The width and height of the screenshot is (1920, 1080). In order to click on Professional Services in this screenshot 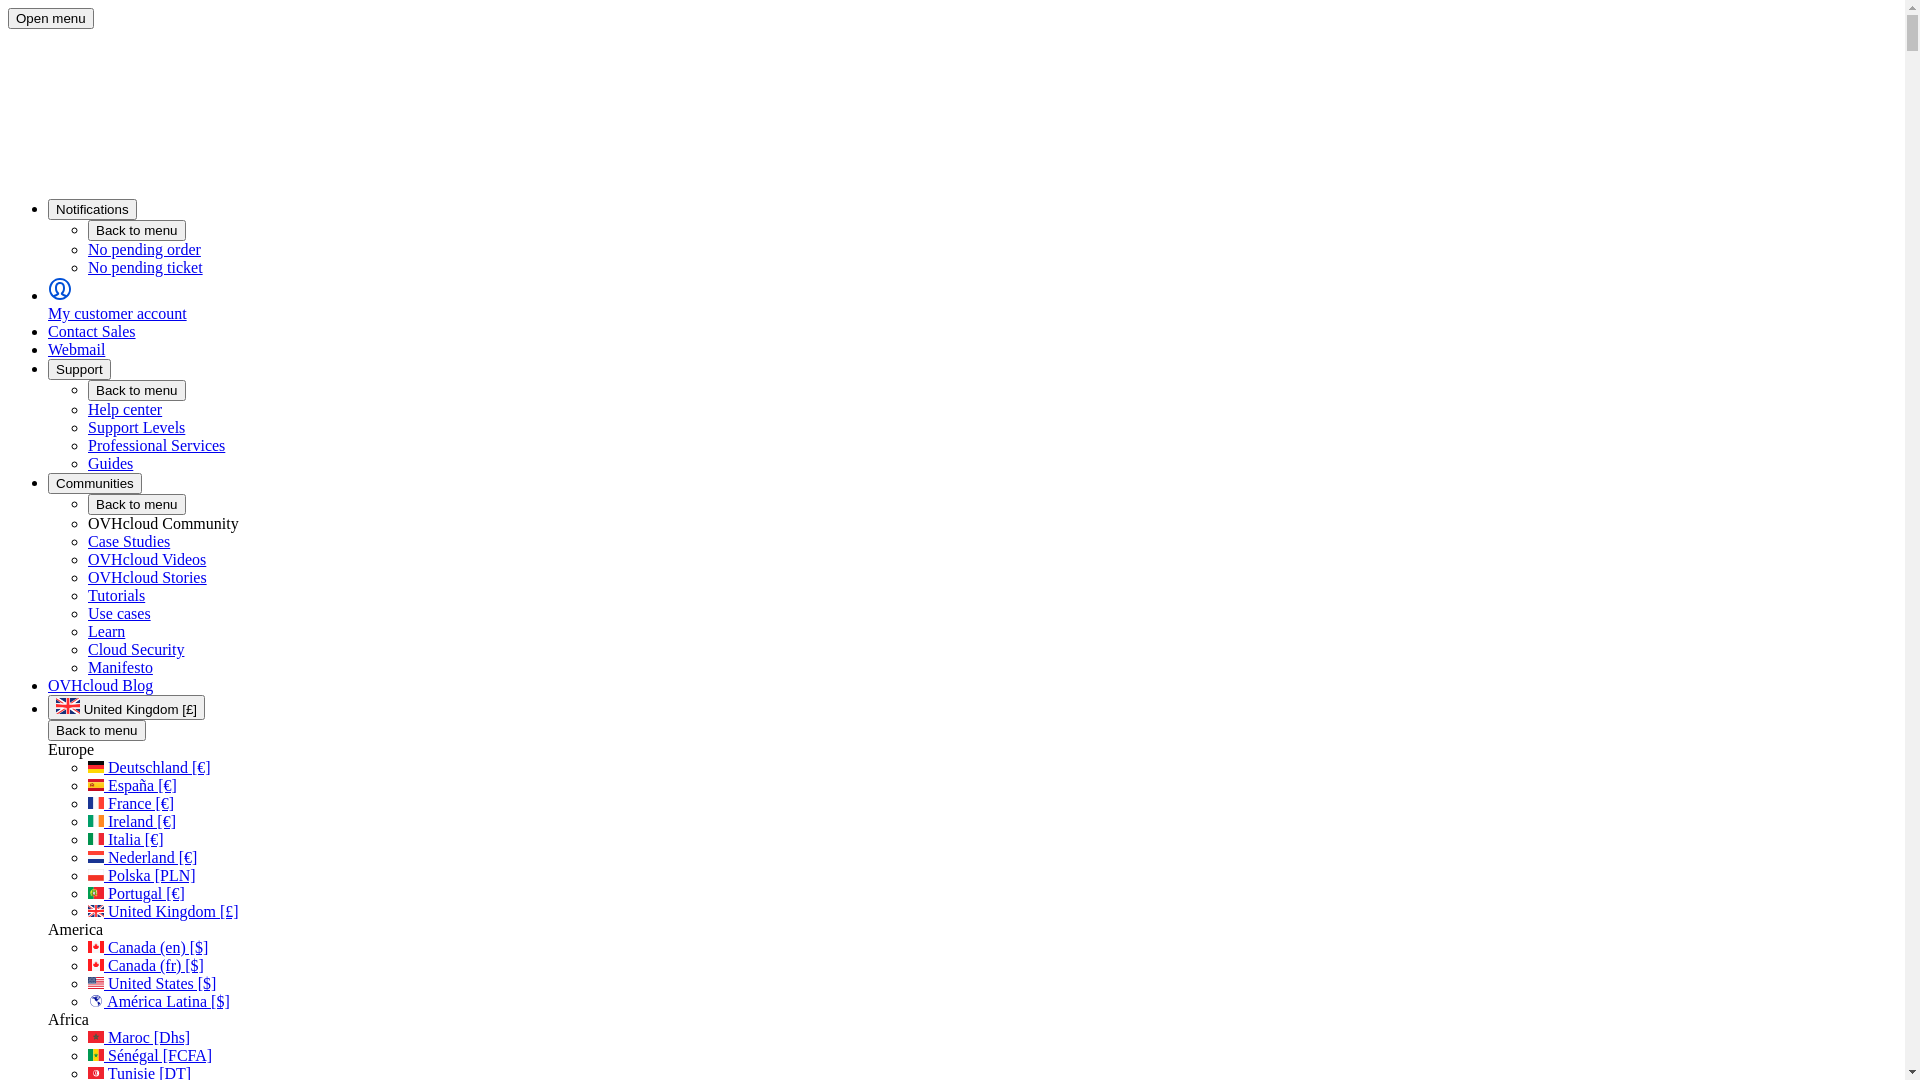, I will do `click(156, 446)`.